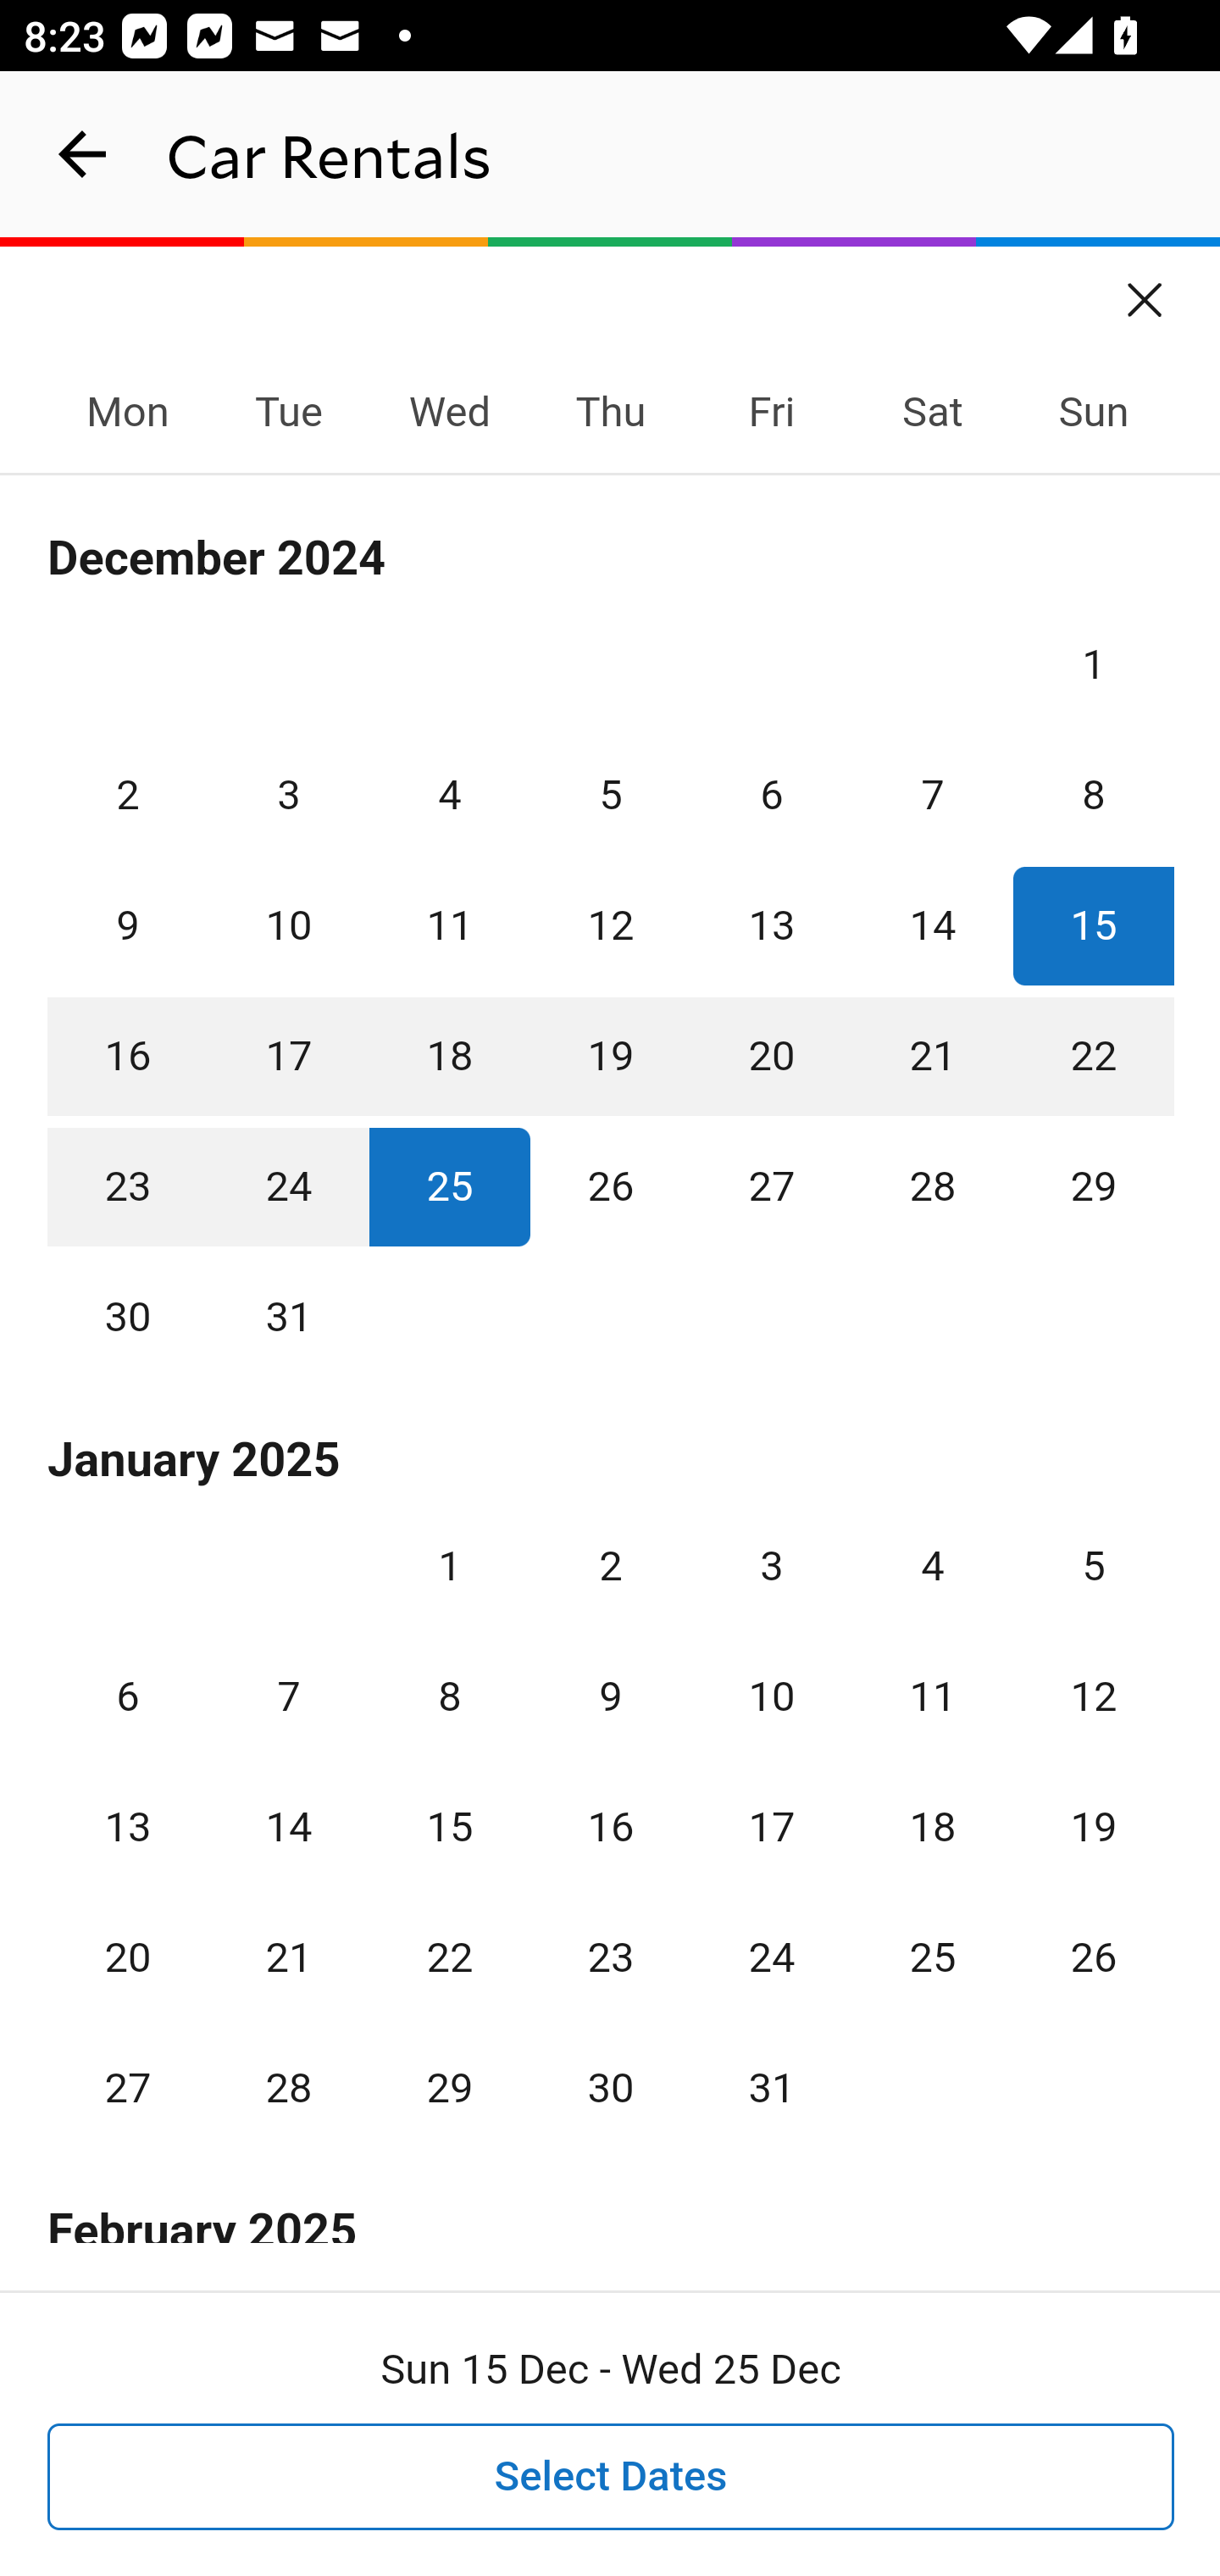 This screenshot has width=1220, height=2576. What do you see at coordinates (1093, 1566) in the screenshot?
I see `5 January 2025` at bounding box center [1093, 1566].